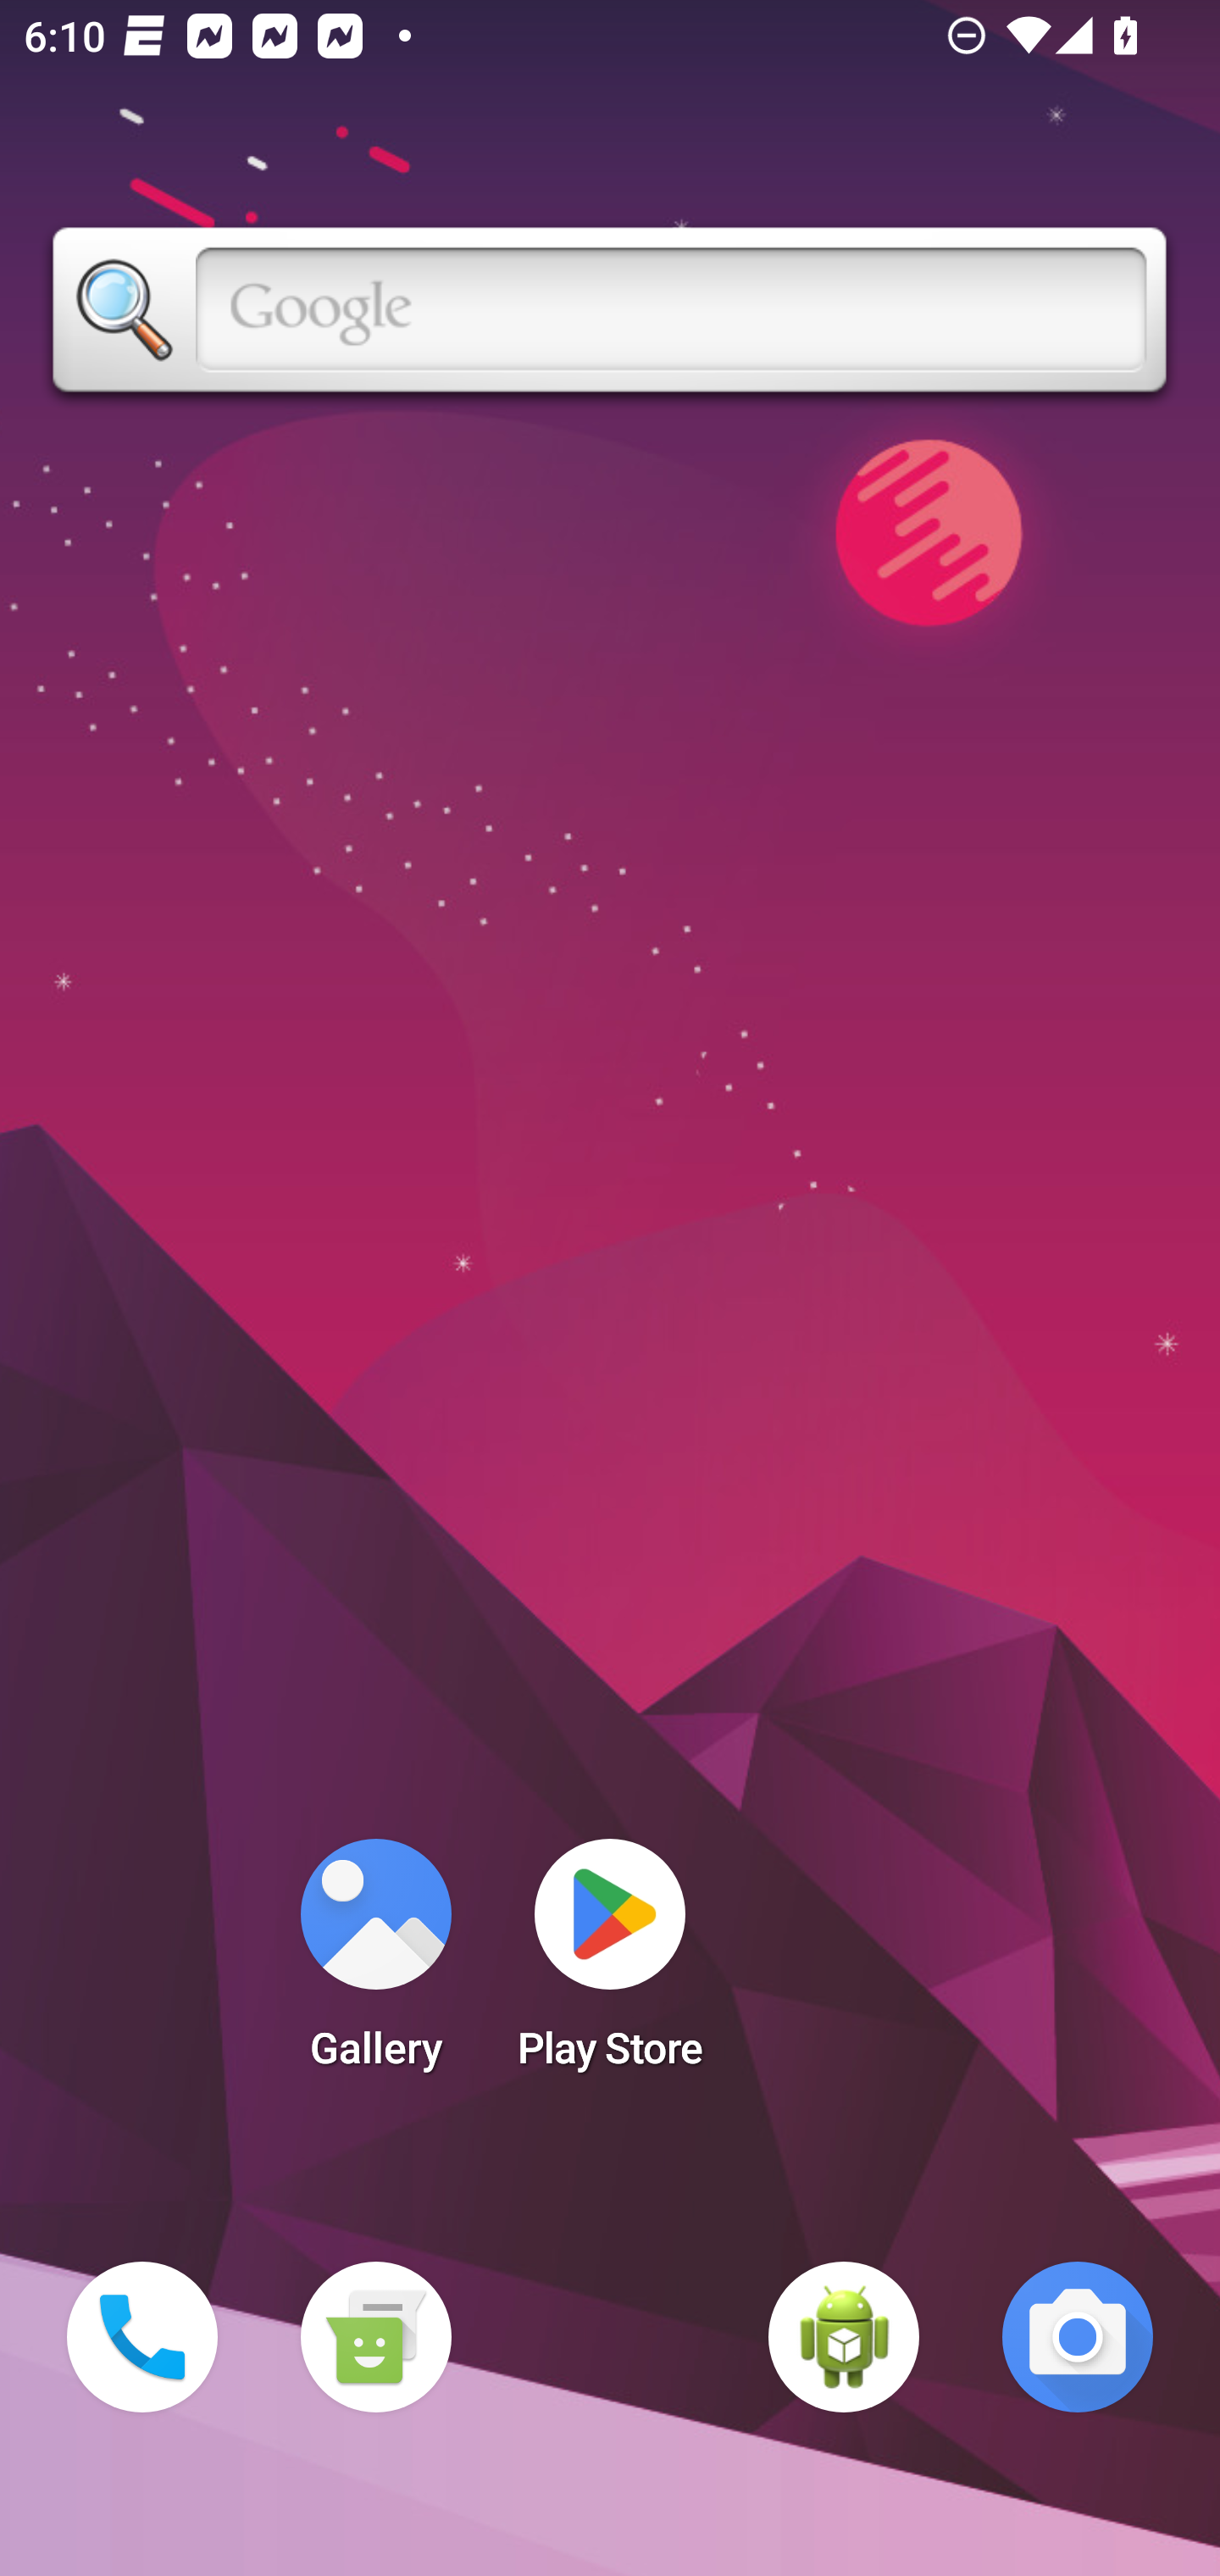 The width and height of the screenshot is (1220, 2576). I want to click on WebView Browser Tester, so click(844, 2337).